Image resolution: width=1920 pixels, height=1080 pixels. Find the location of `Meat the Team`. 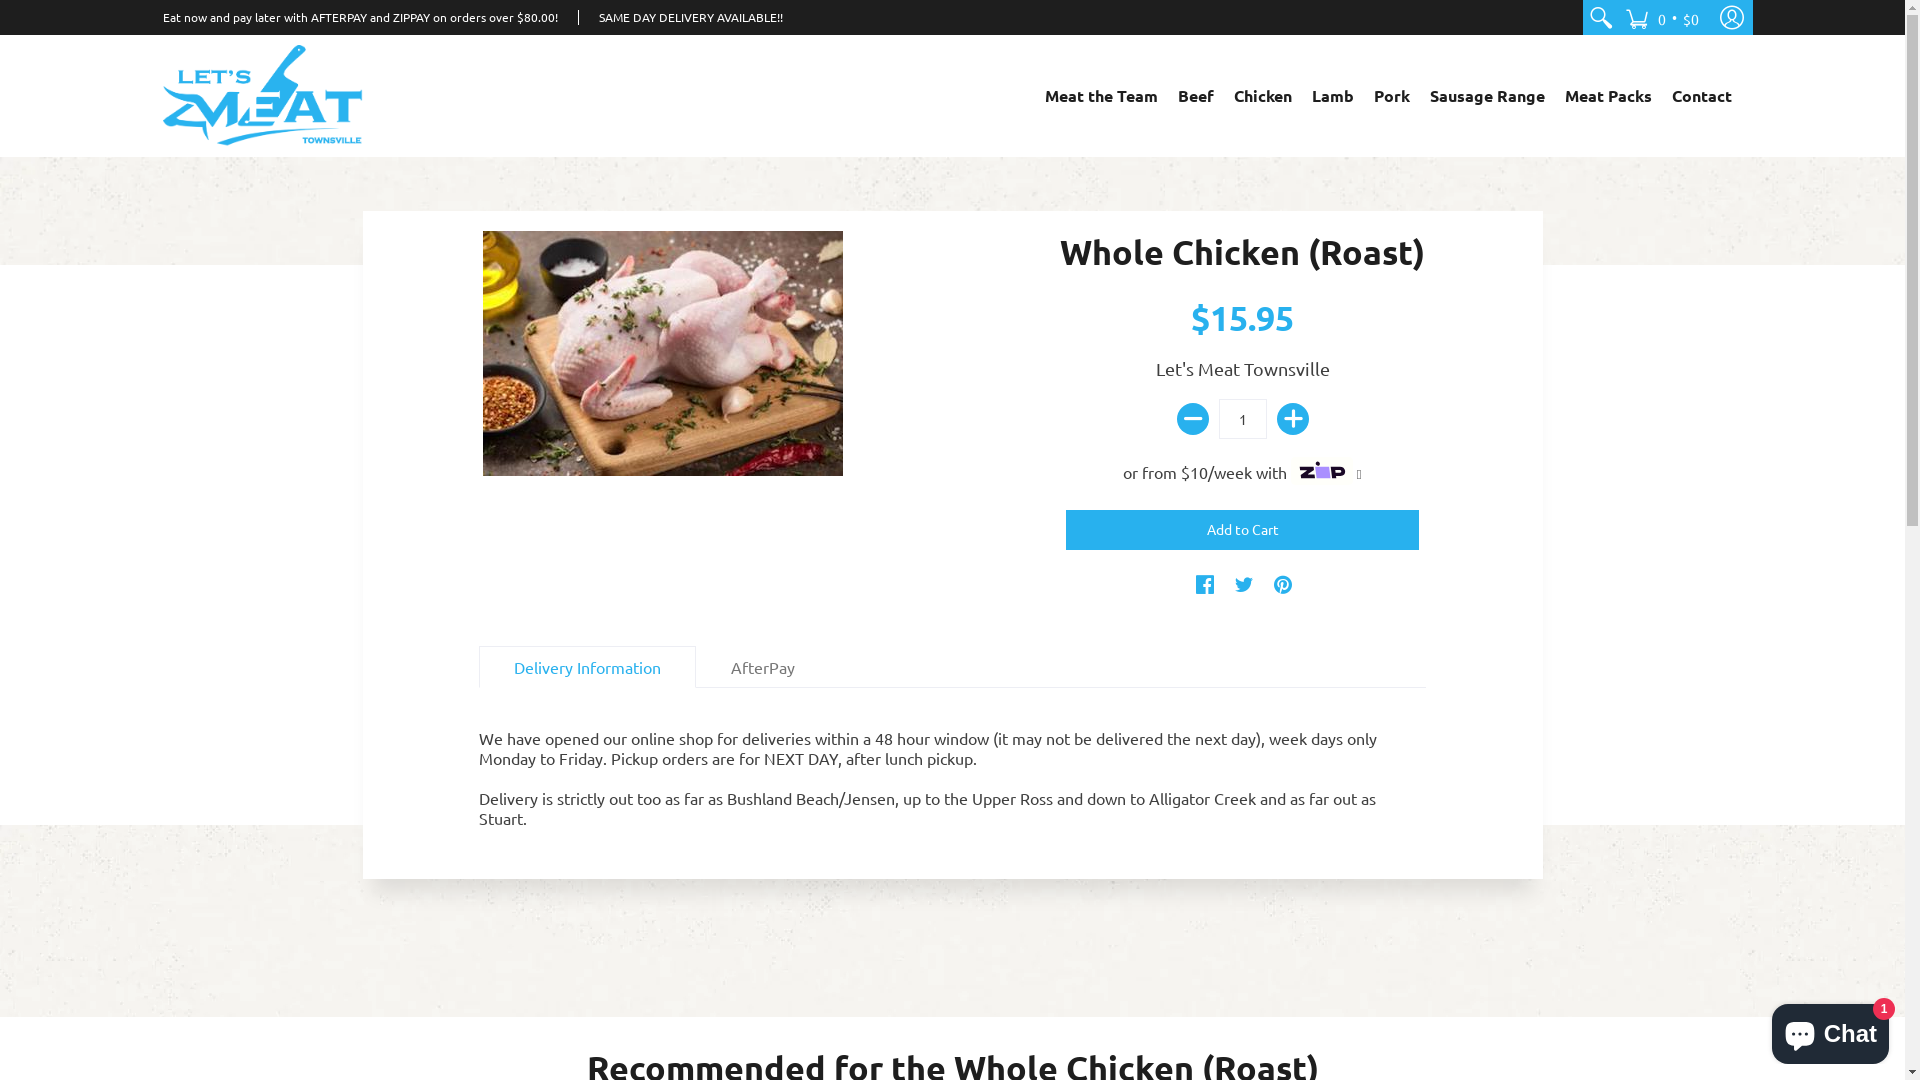

Meat the Team is located at coordinates (1102, 96).